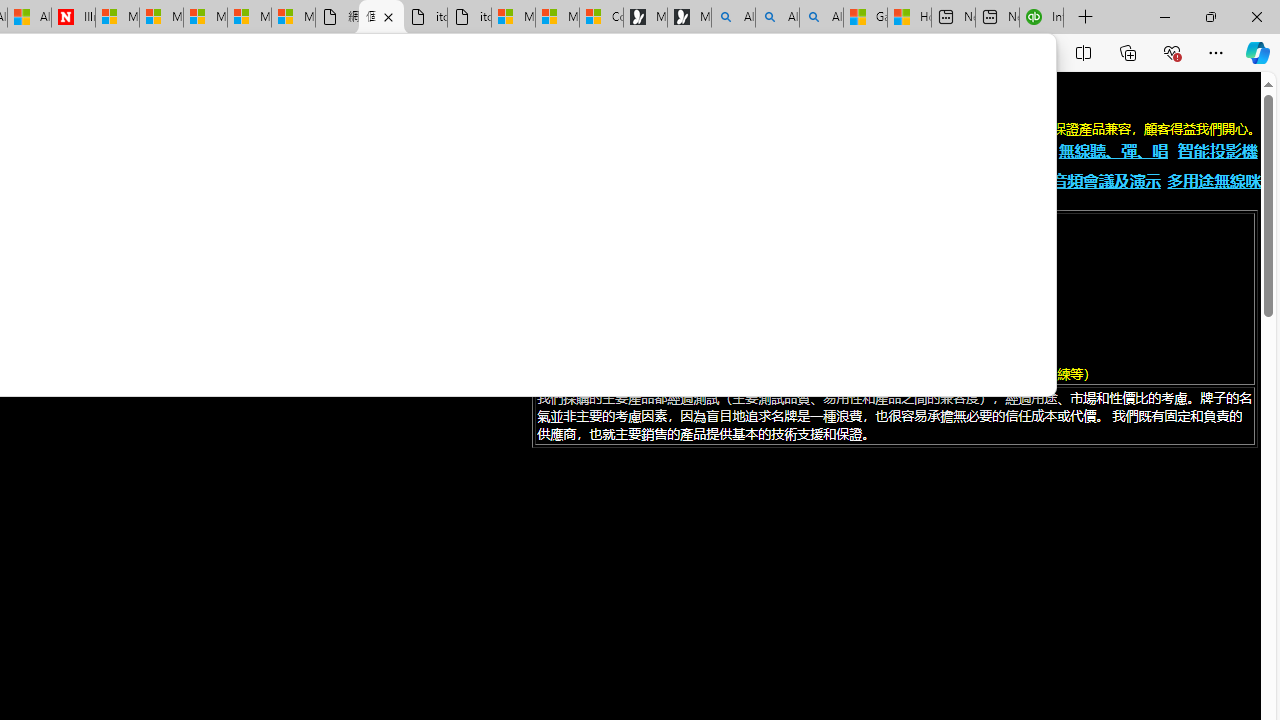 The width and height of the screenshot is (1280, 720). I want to click on Alabama high school quarterback dies - Search, so click(733, 18).